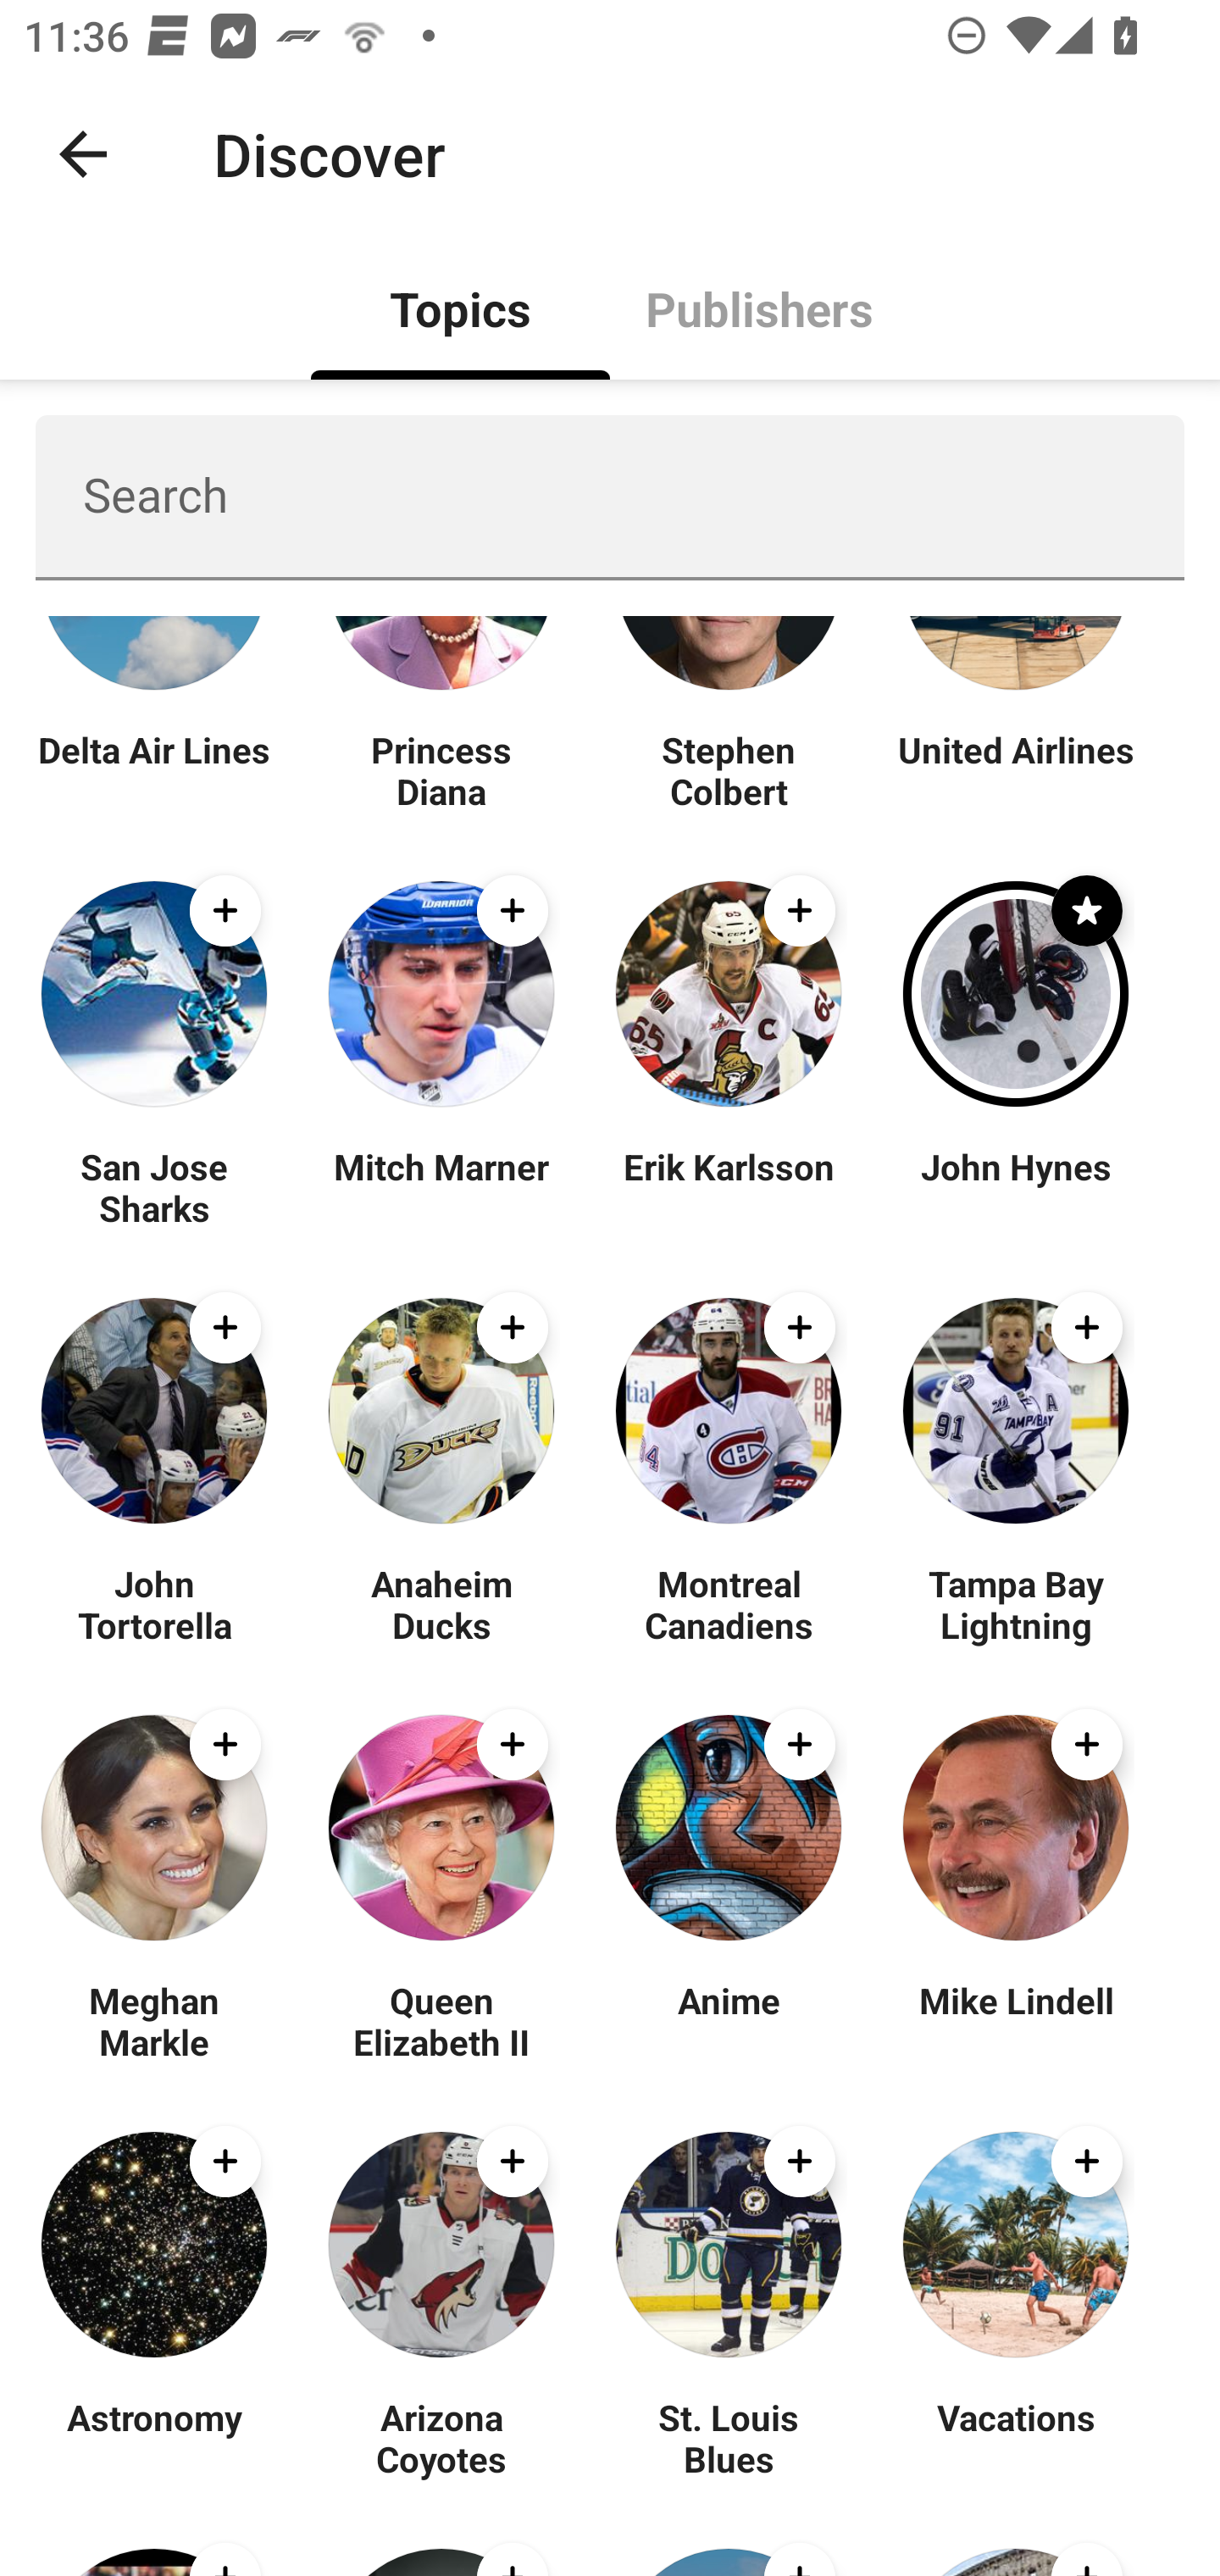 The image size is (1220, 2576). Describe the element at coordinates (1015, 1603) in the screenshot. I see `Tampa Bay Lightning` at that location.